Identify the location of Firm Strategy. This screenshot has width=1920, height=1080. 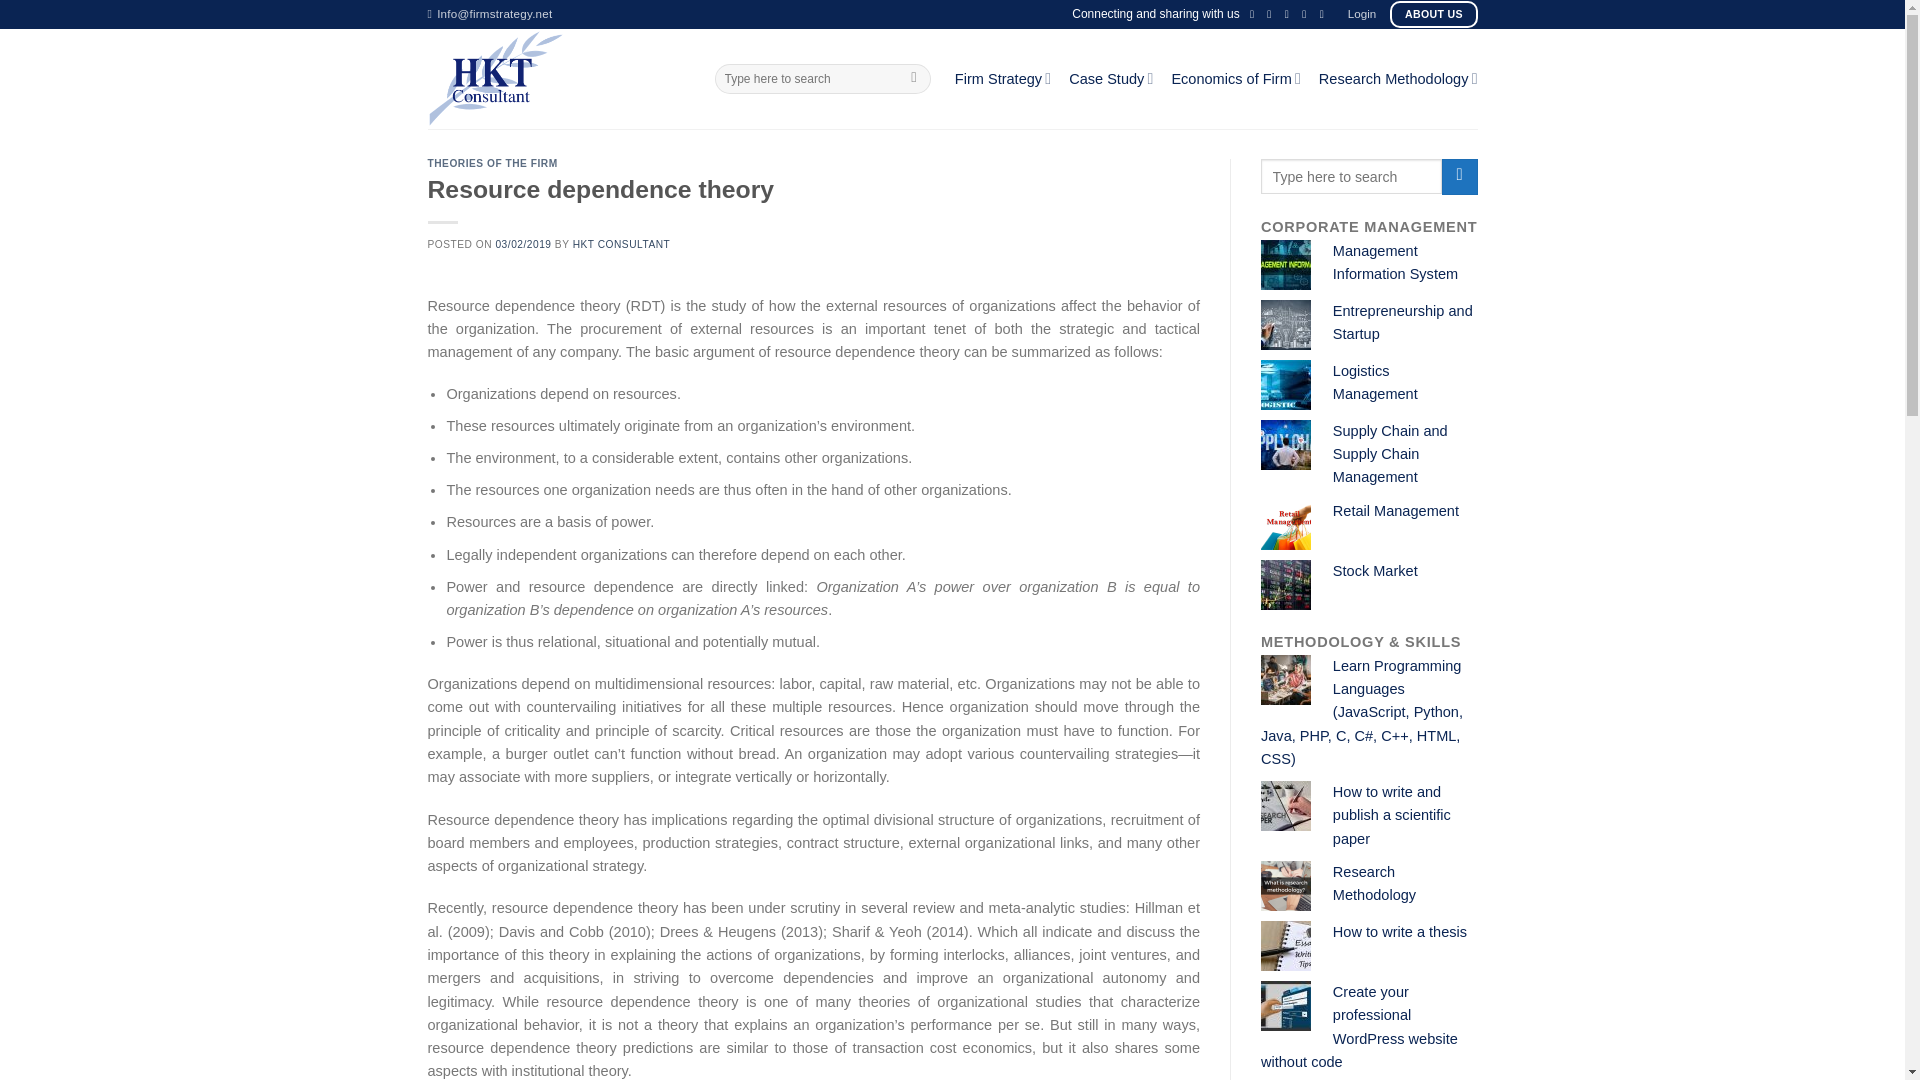
(1002, 78).